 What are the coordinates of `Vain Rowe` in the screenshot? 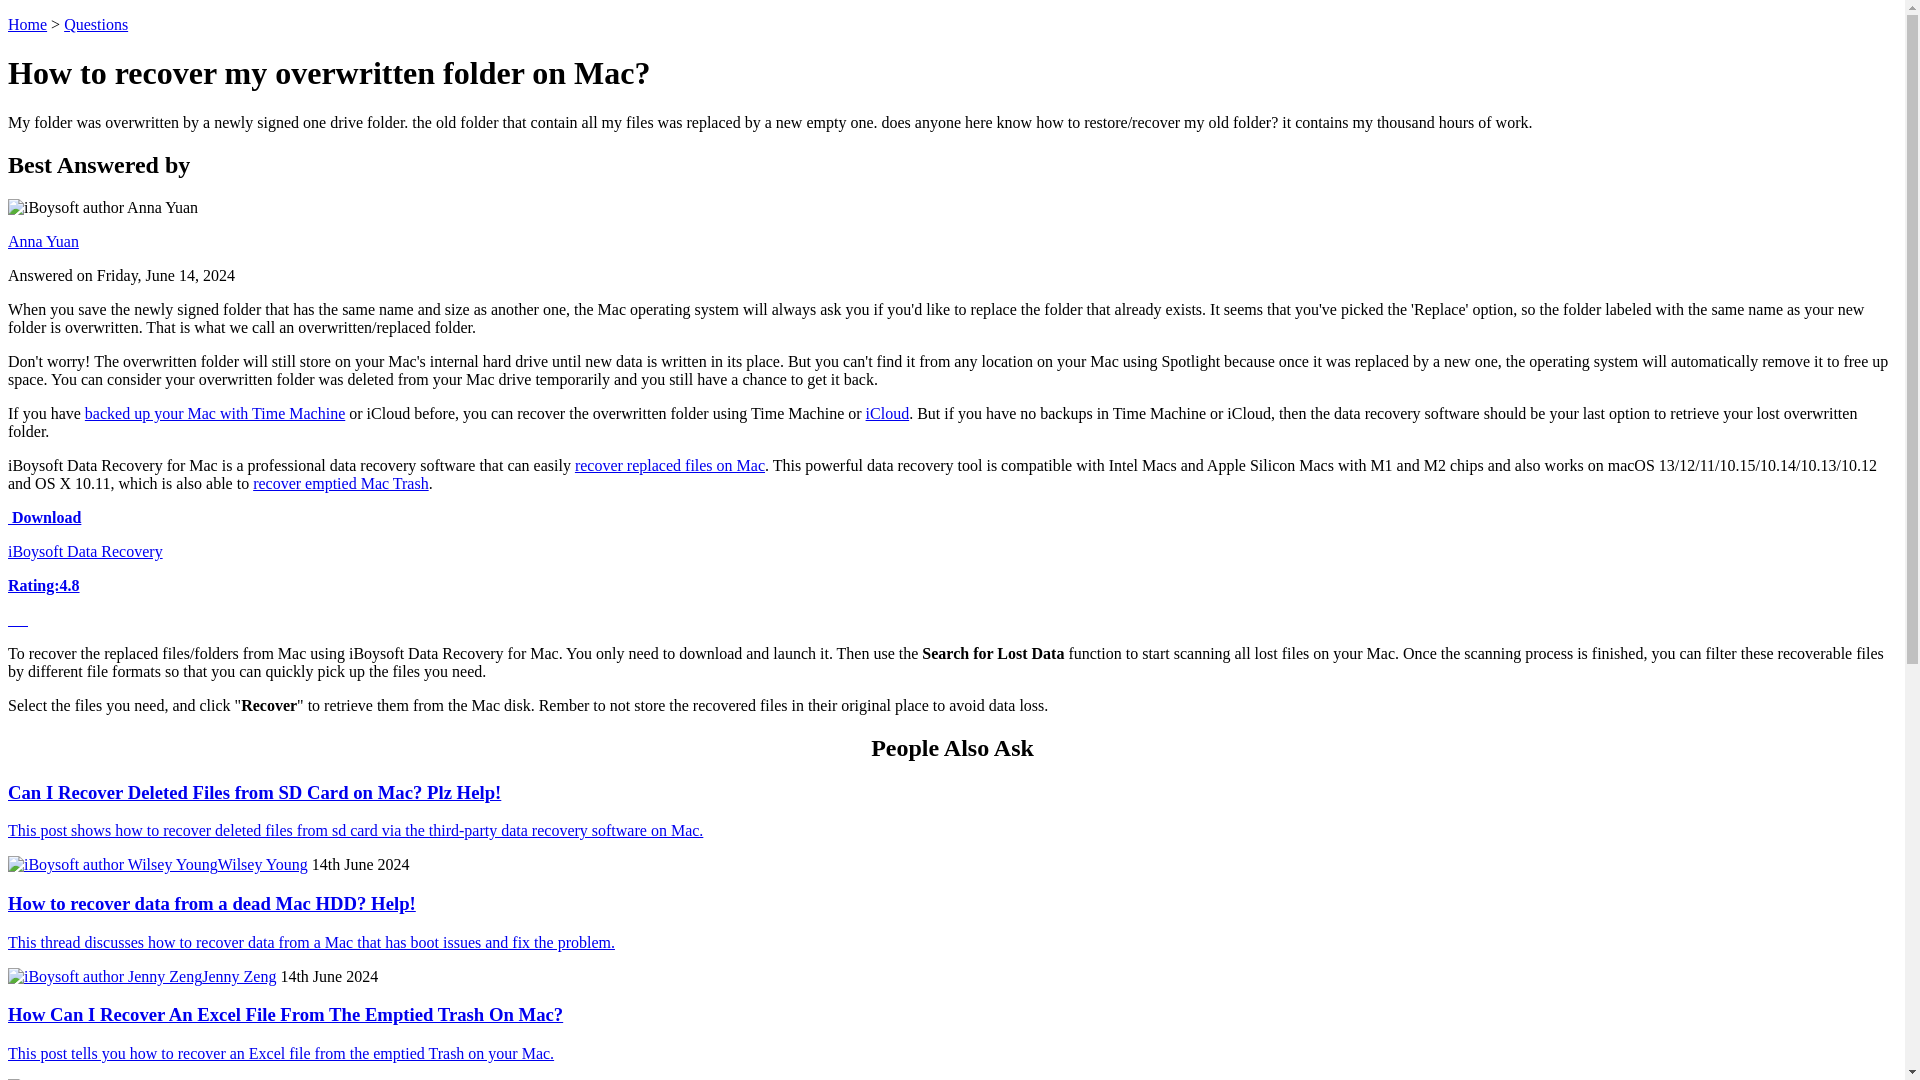 It's located at (232, 1079).